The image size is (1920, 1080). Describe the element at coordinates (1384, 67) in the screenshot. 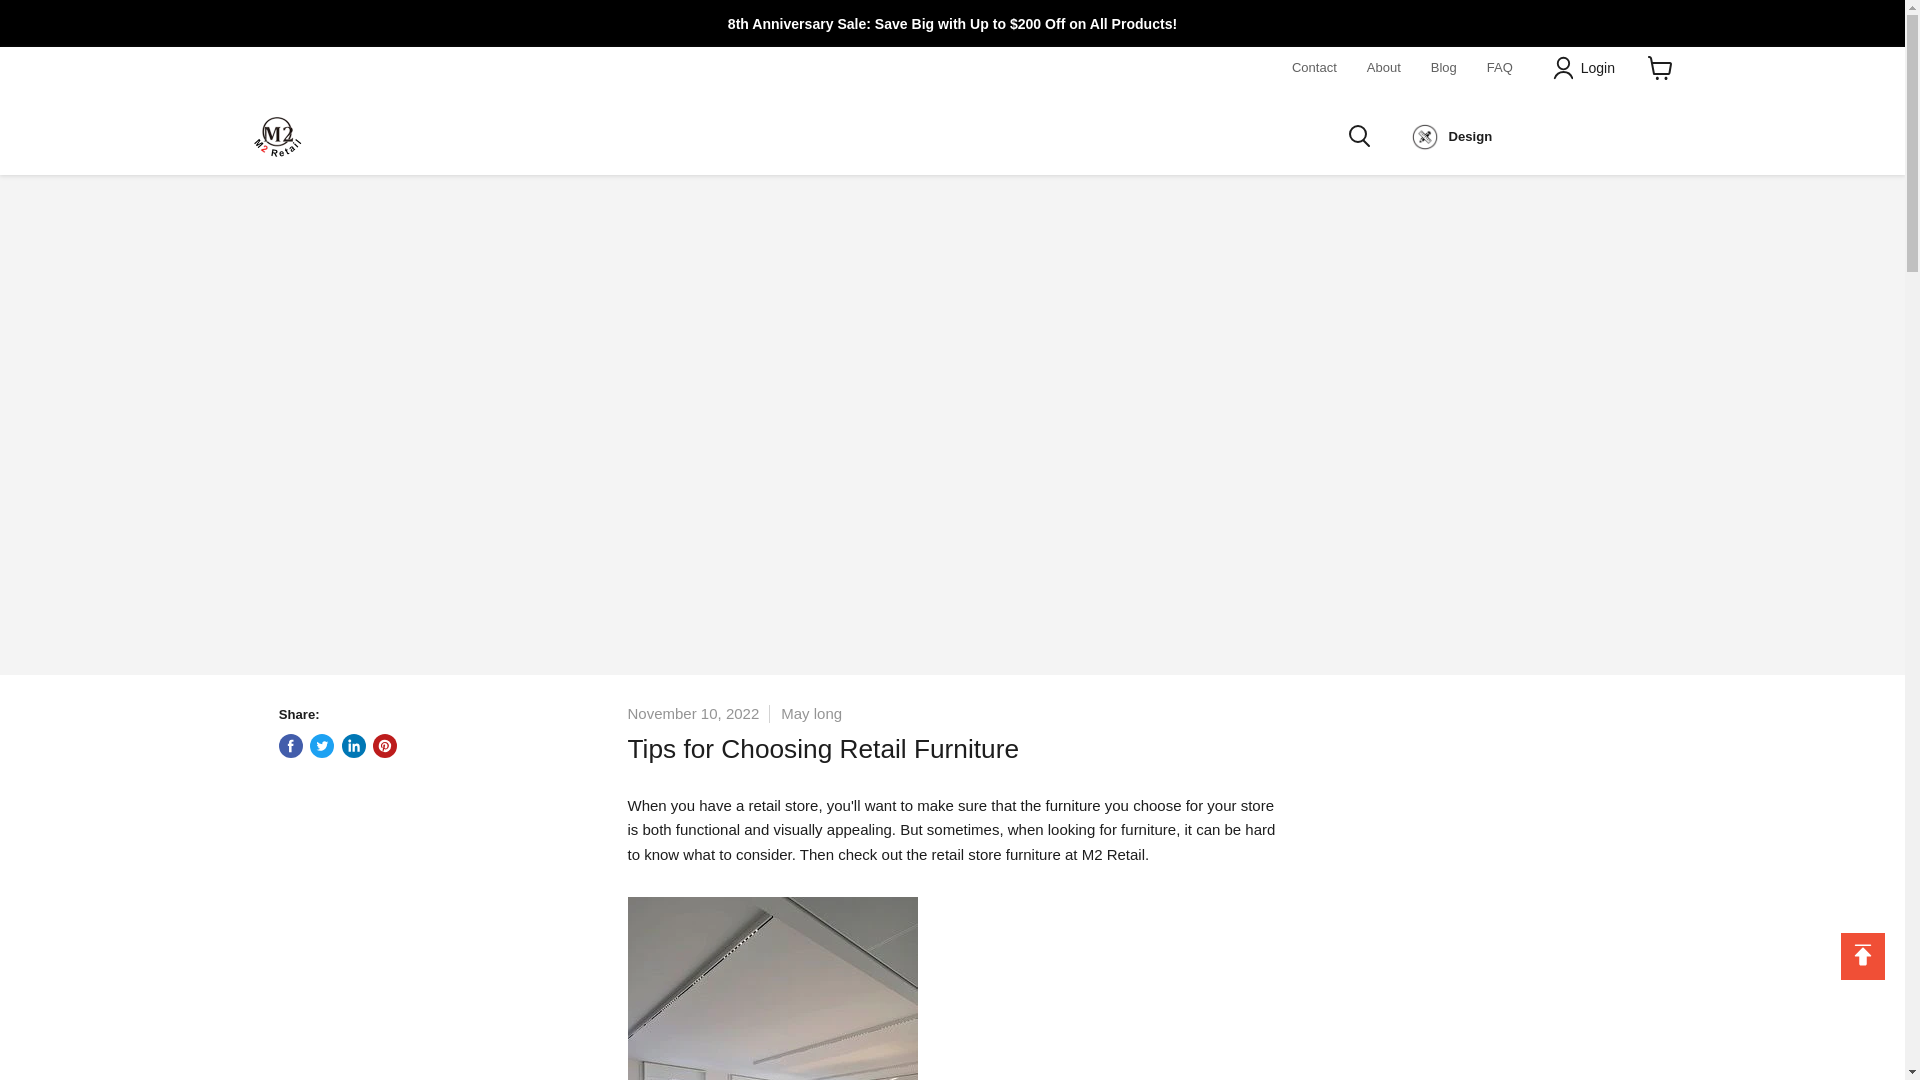

I see `About` at that location.